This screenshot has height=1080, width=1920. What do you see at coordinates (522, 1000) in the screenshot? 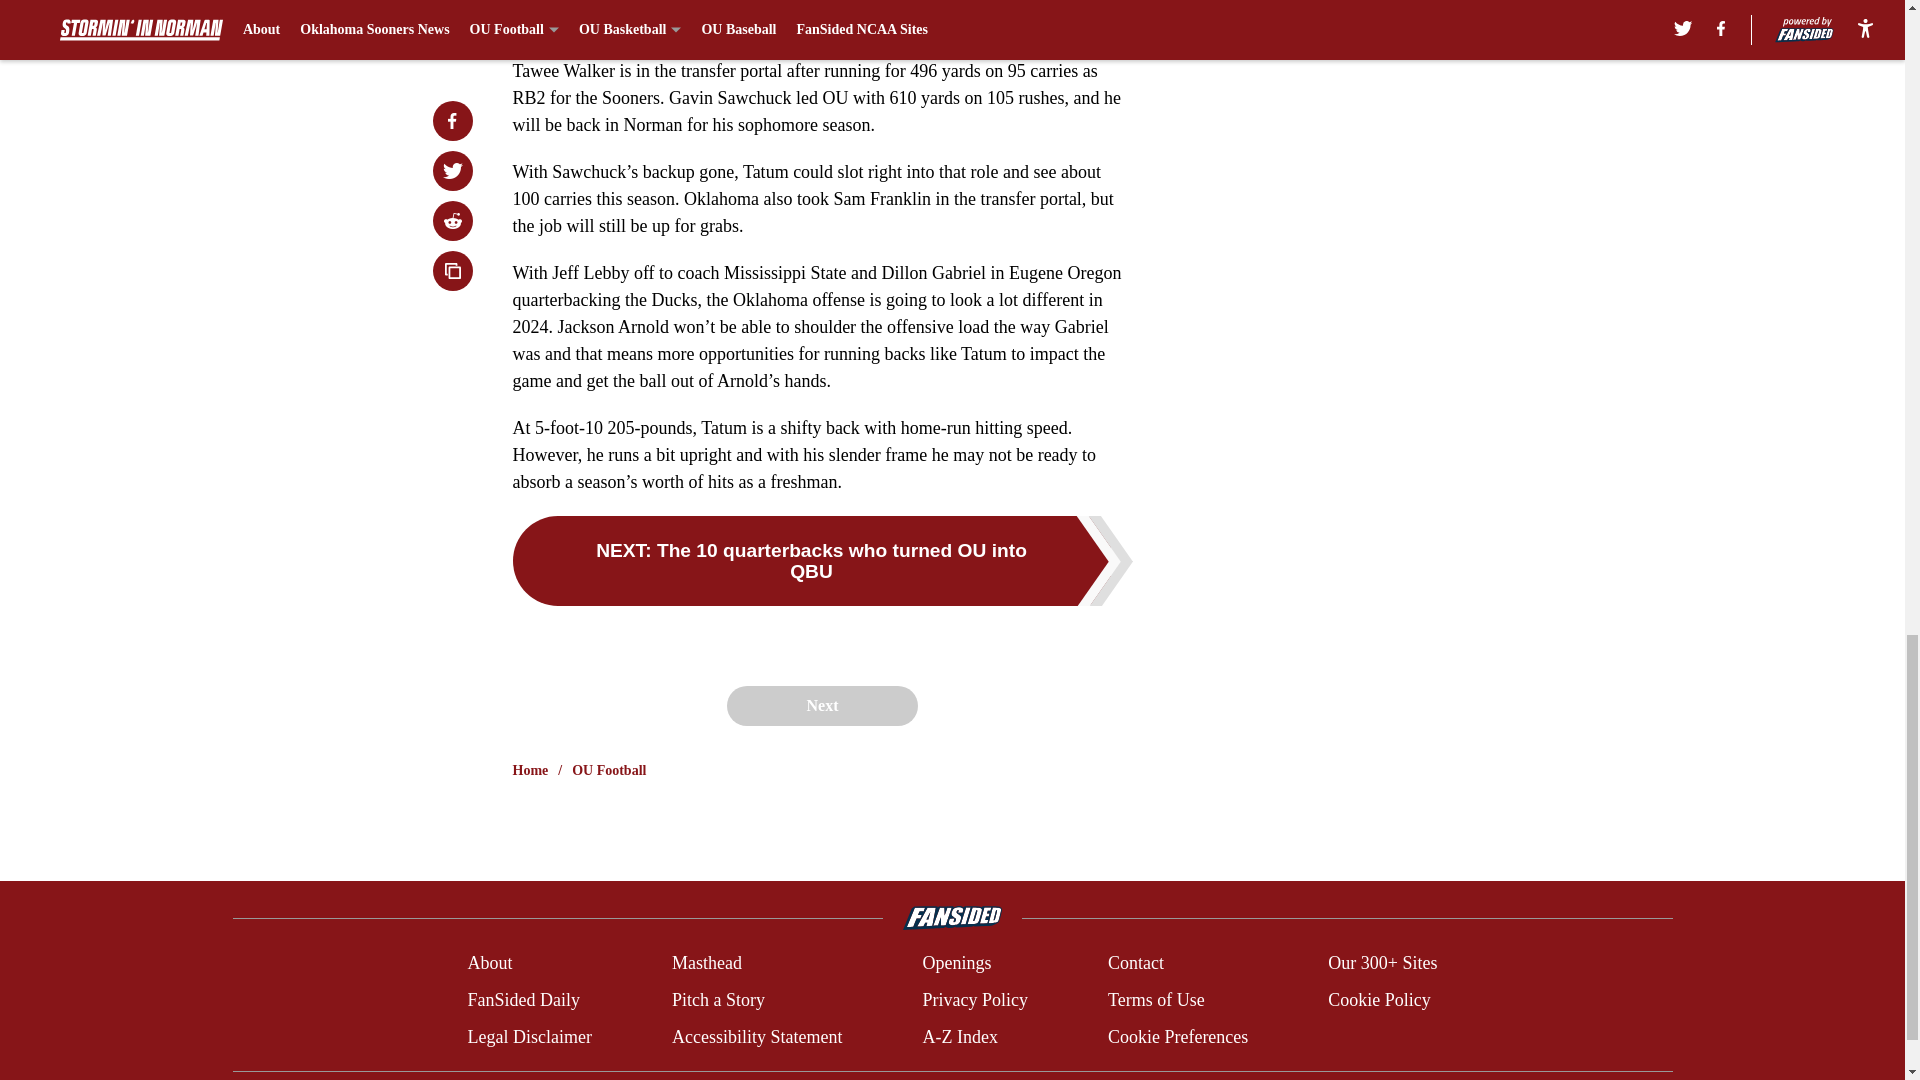
I see `FanSided Daily` at bounding box center [522, 1000].